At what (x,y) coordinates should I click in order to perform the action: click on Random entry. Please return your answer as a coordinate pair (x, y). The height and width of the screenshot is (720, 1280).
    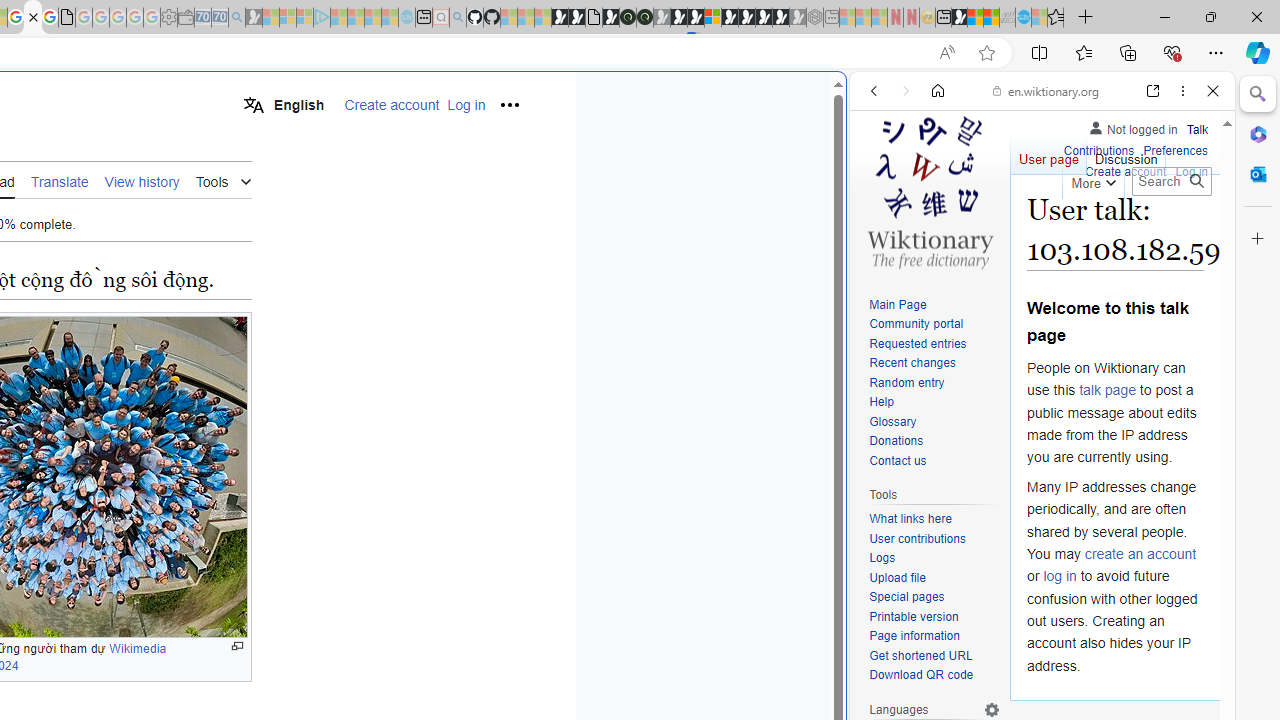
    Looking at the image, I should click on (934, 382).